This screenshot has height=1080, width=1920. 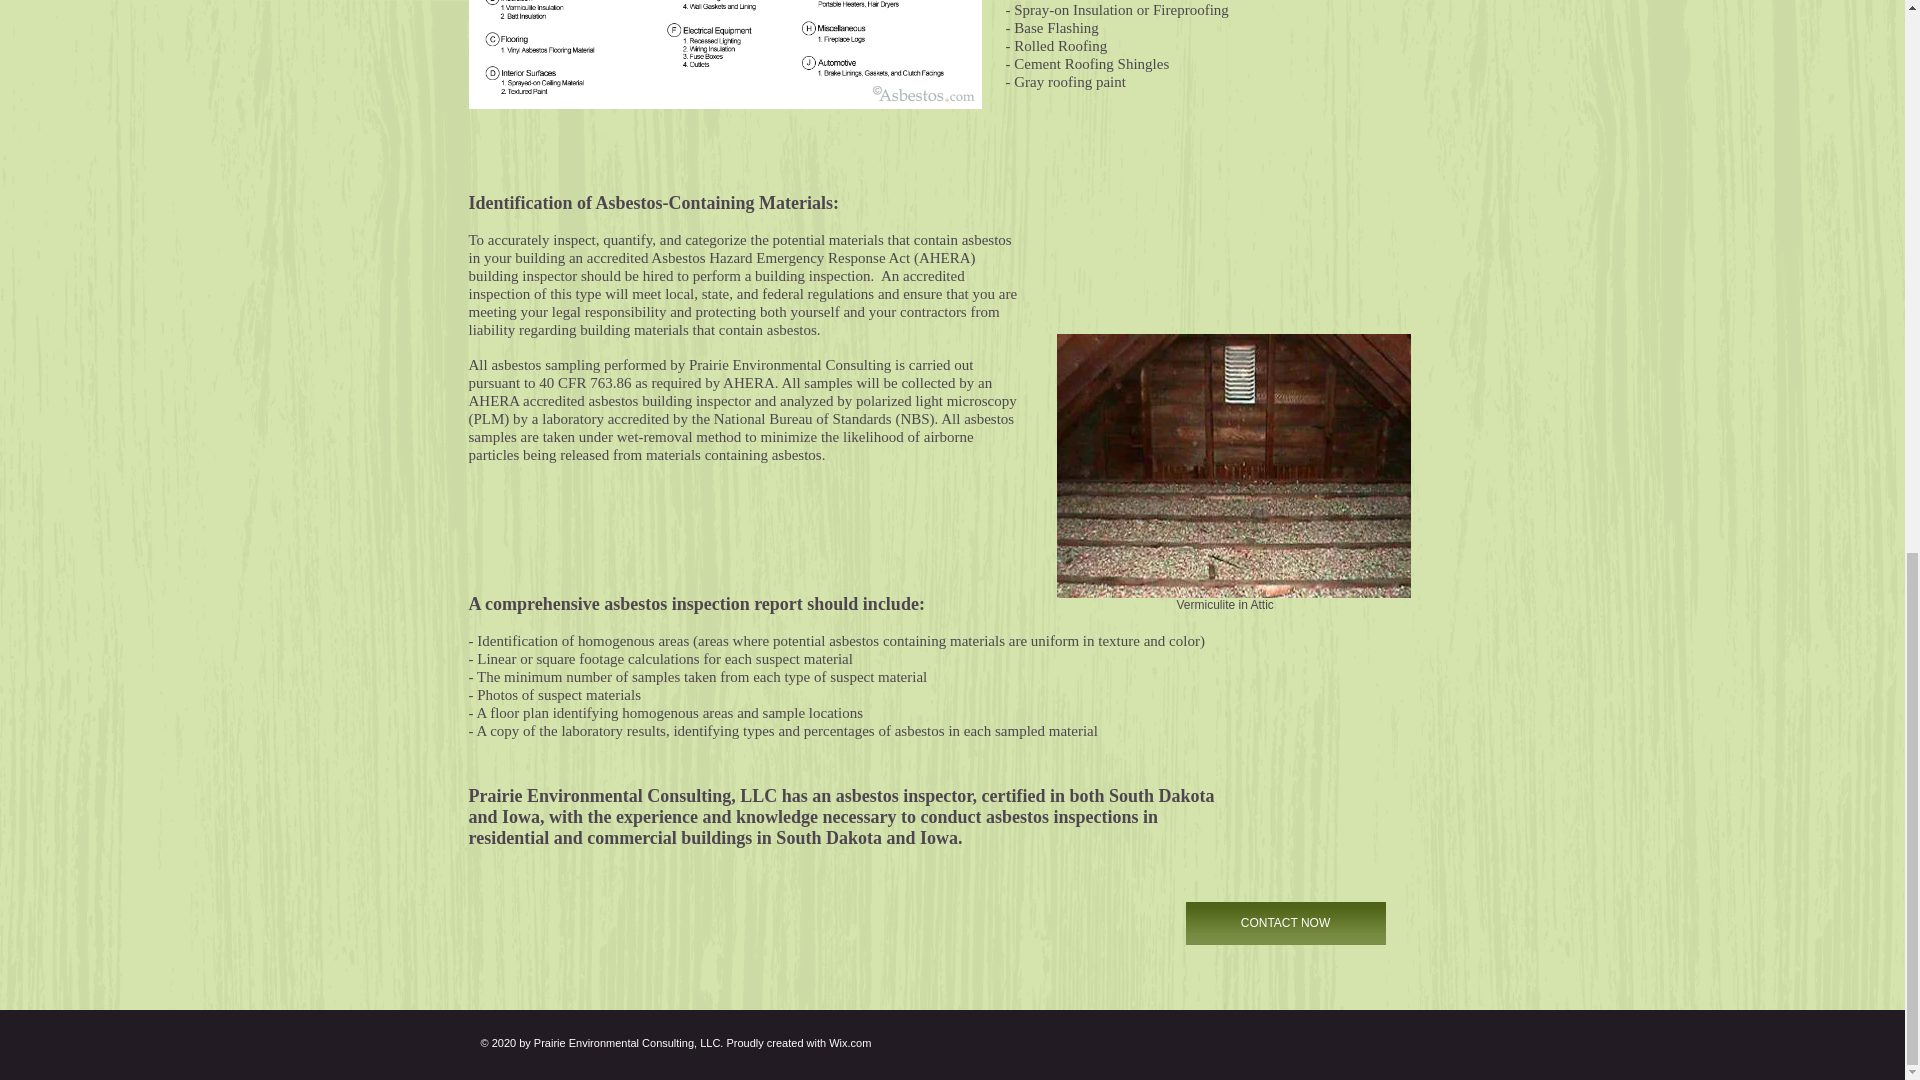 What do you see at coordinates (1232, 466) in the screenshot?
I see `Vermiculite` at bounding box center [1232, 466].